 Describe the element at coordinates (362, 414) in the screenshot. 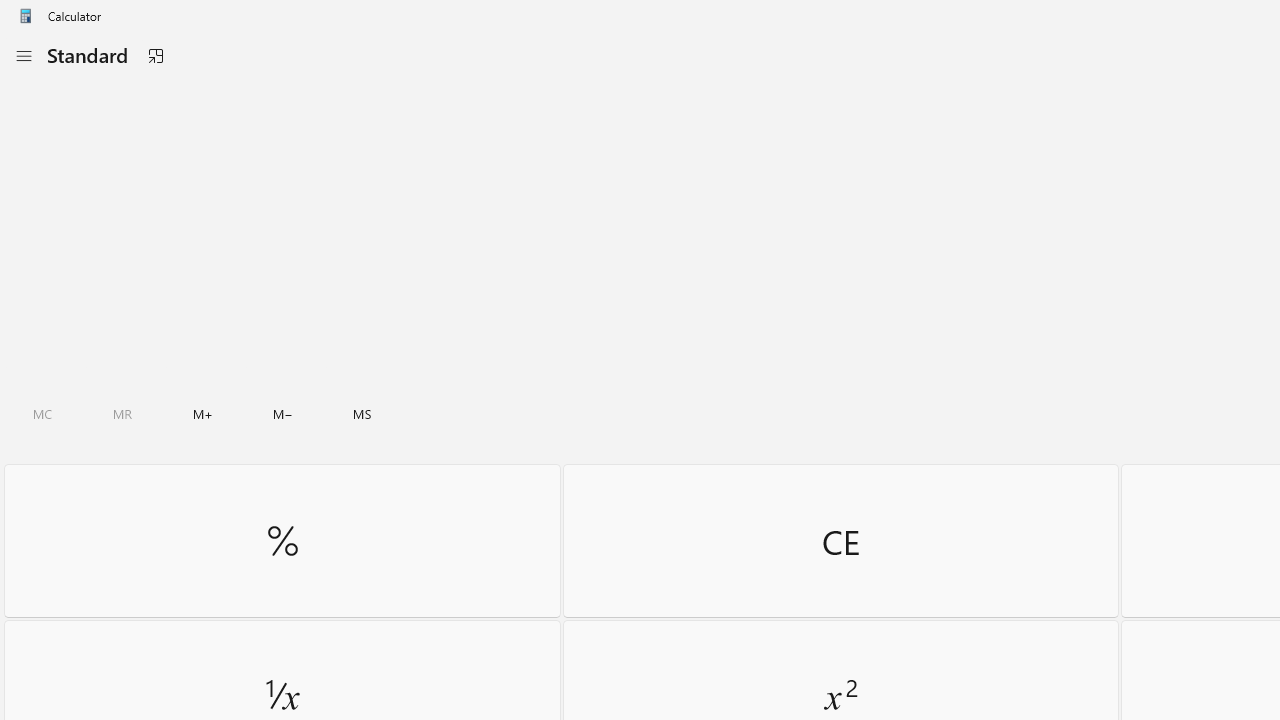

I see `Memory store` at that location.